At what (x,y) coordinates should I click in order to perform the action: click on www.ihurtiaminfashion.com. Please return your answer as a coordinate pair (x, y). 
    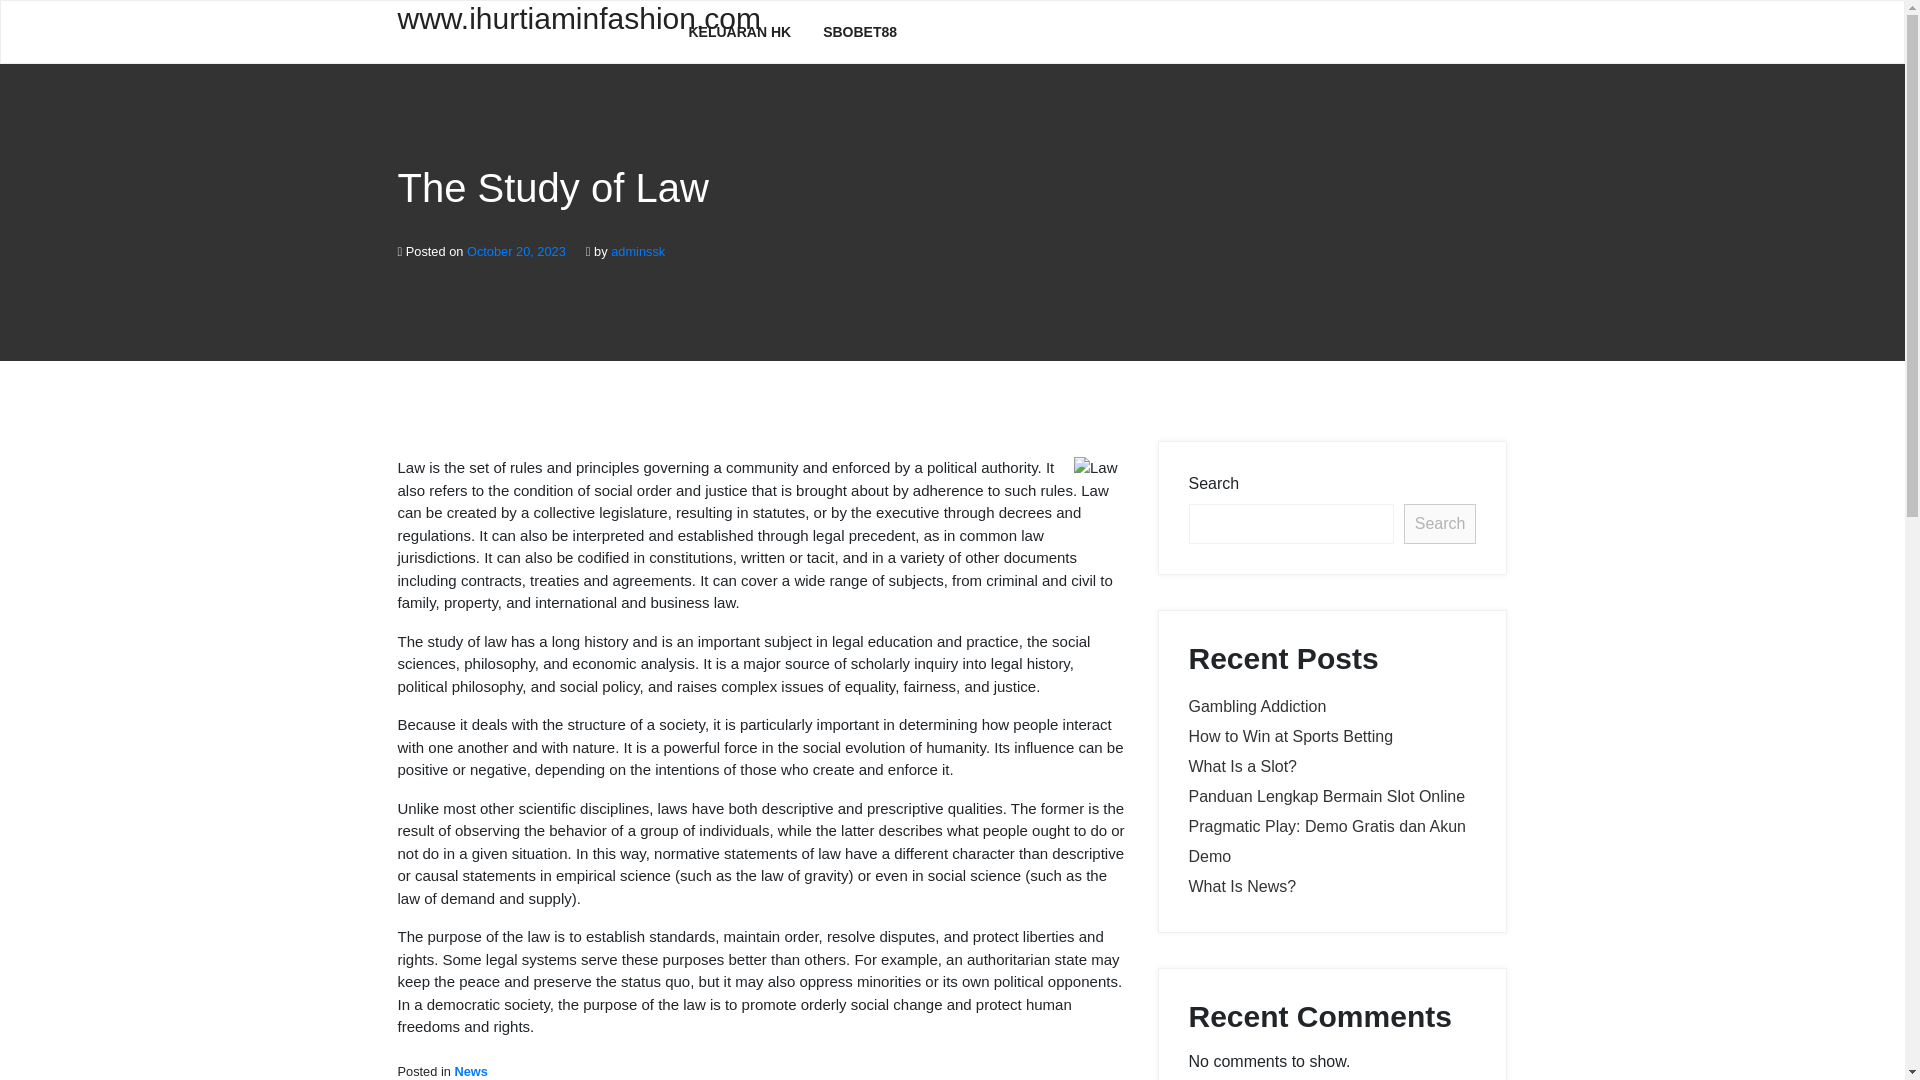
    Looking at the image, I should click on (528, 30).